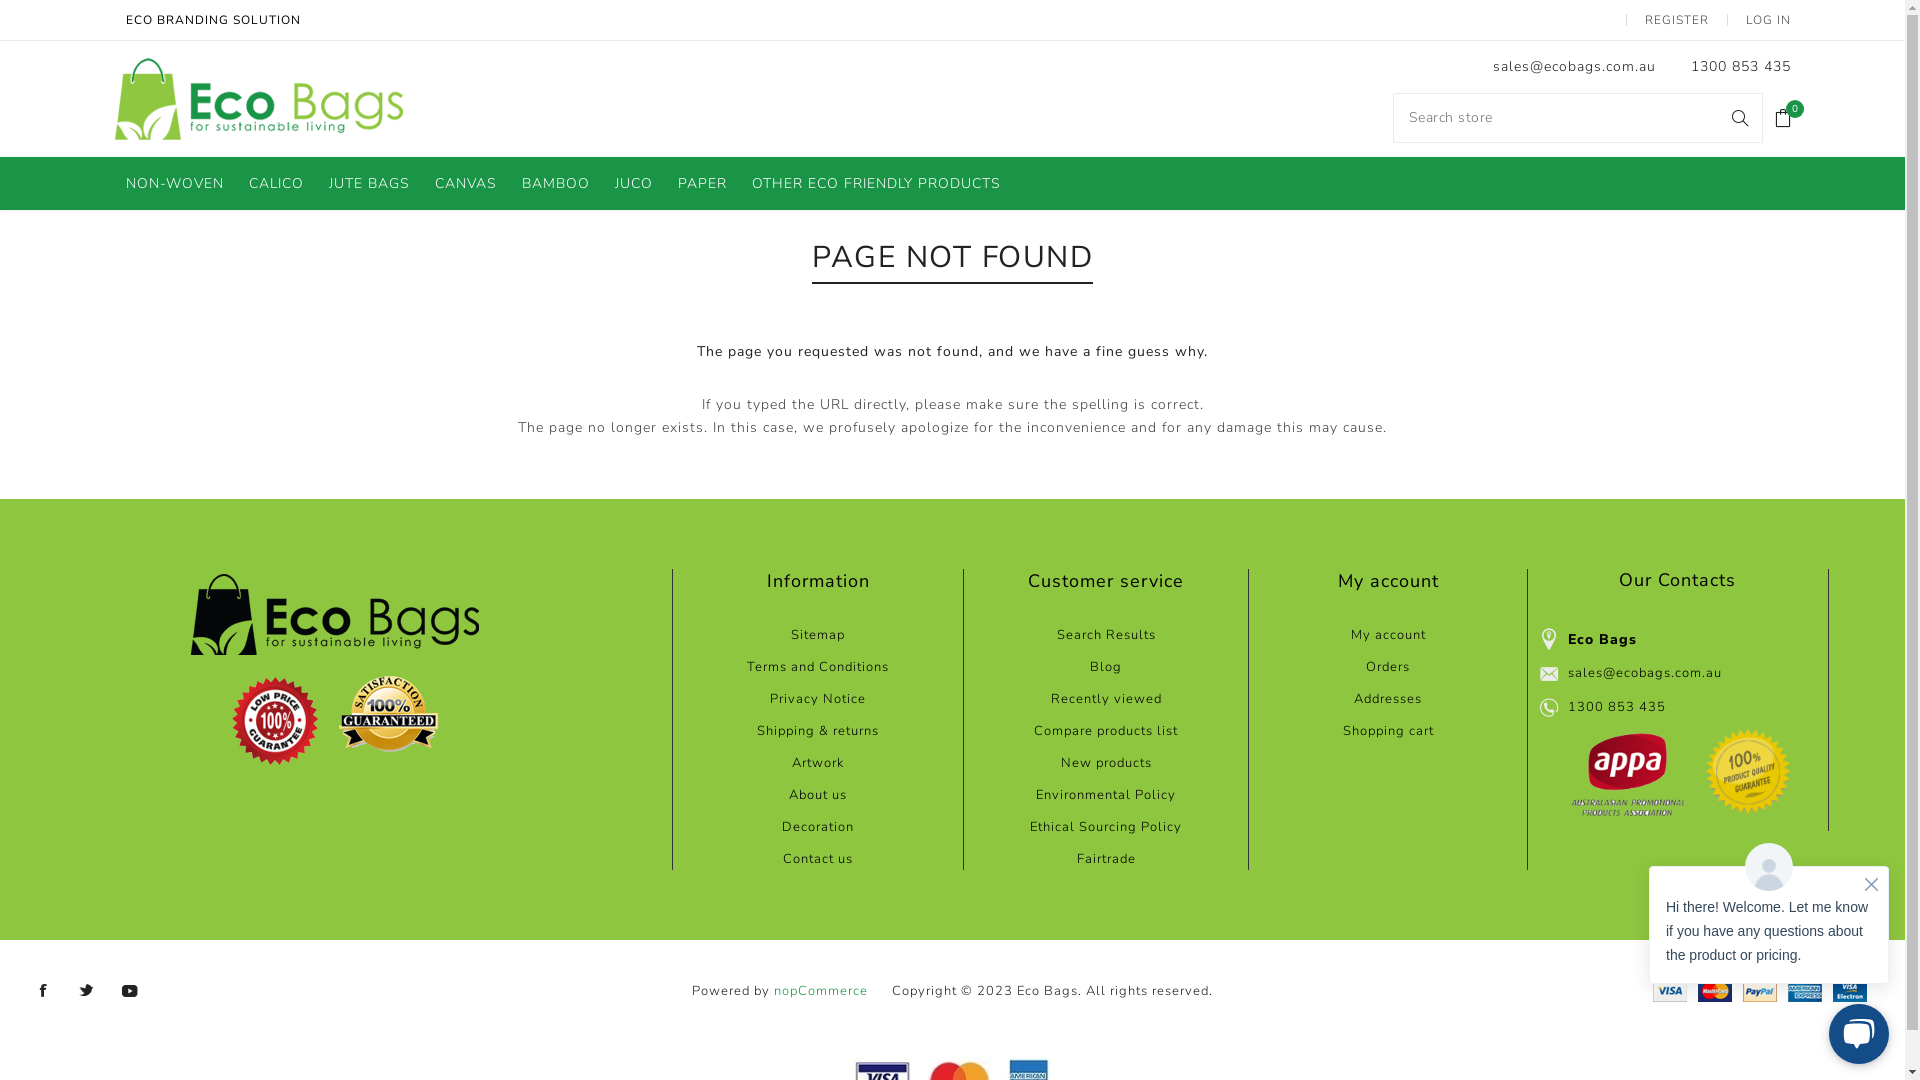 Image resolution: width=1920 pixels, height=1080 pixels. What do you see at coordinates (1106, 635) in the screenshot?
I see `Search Results` at bounding box center [1106, 635].